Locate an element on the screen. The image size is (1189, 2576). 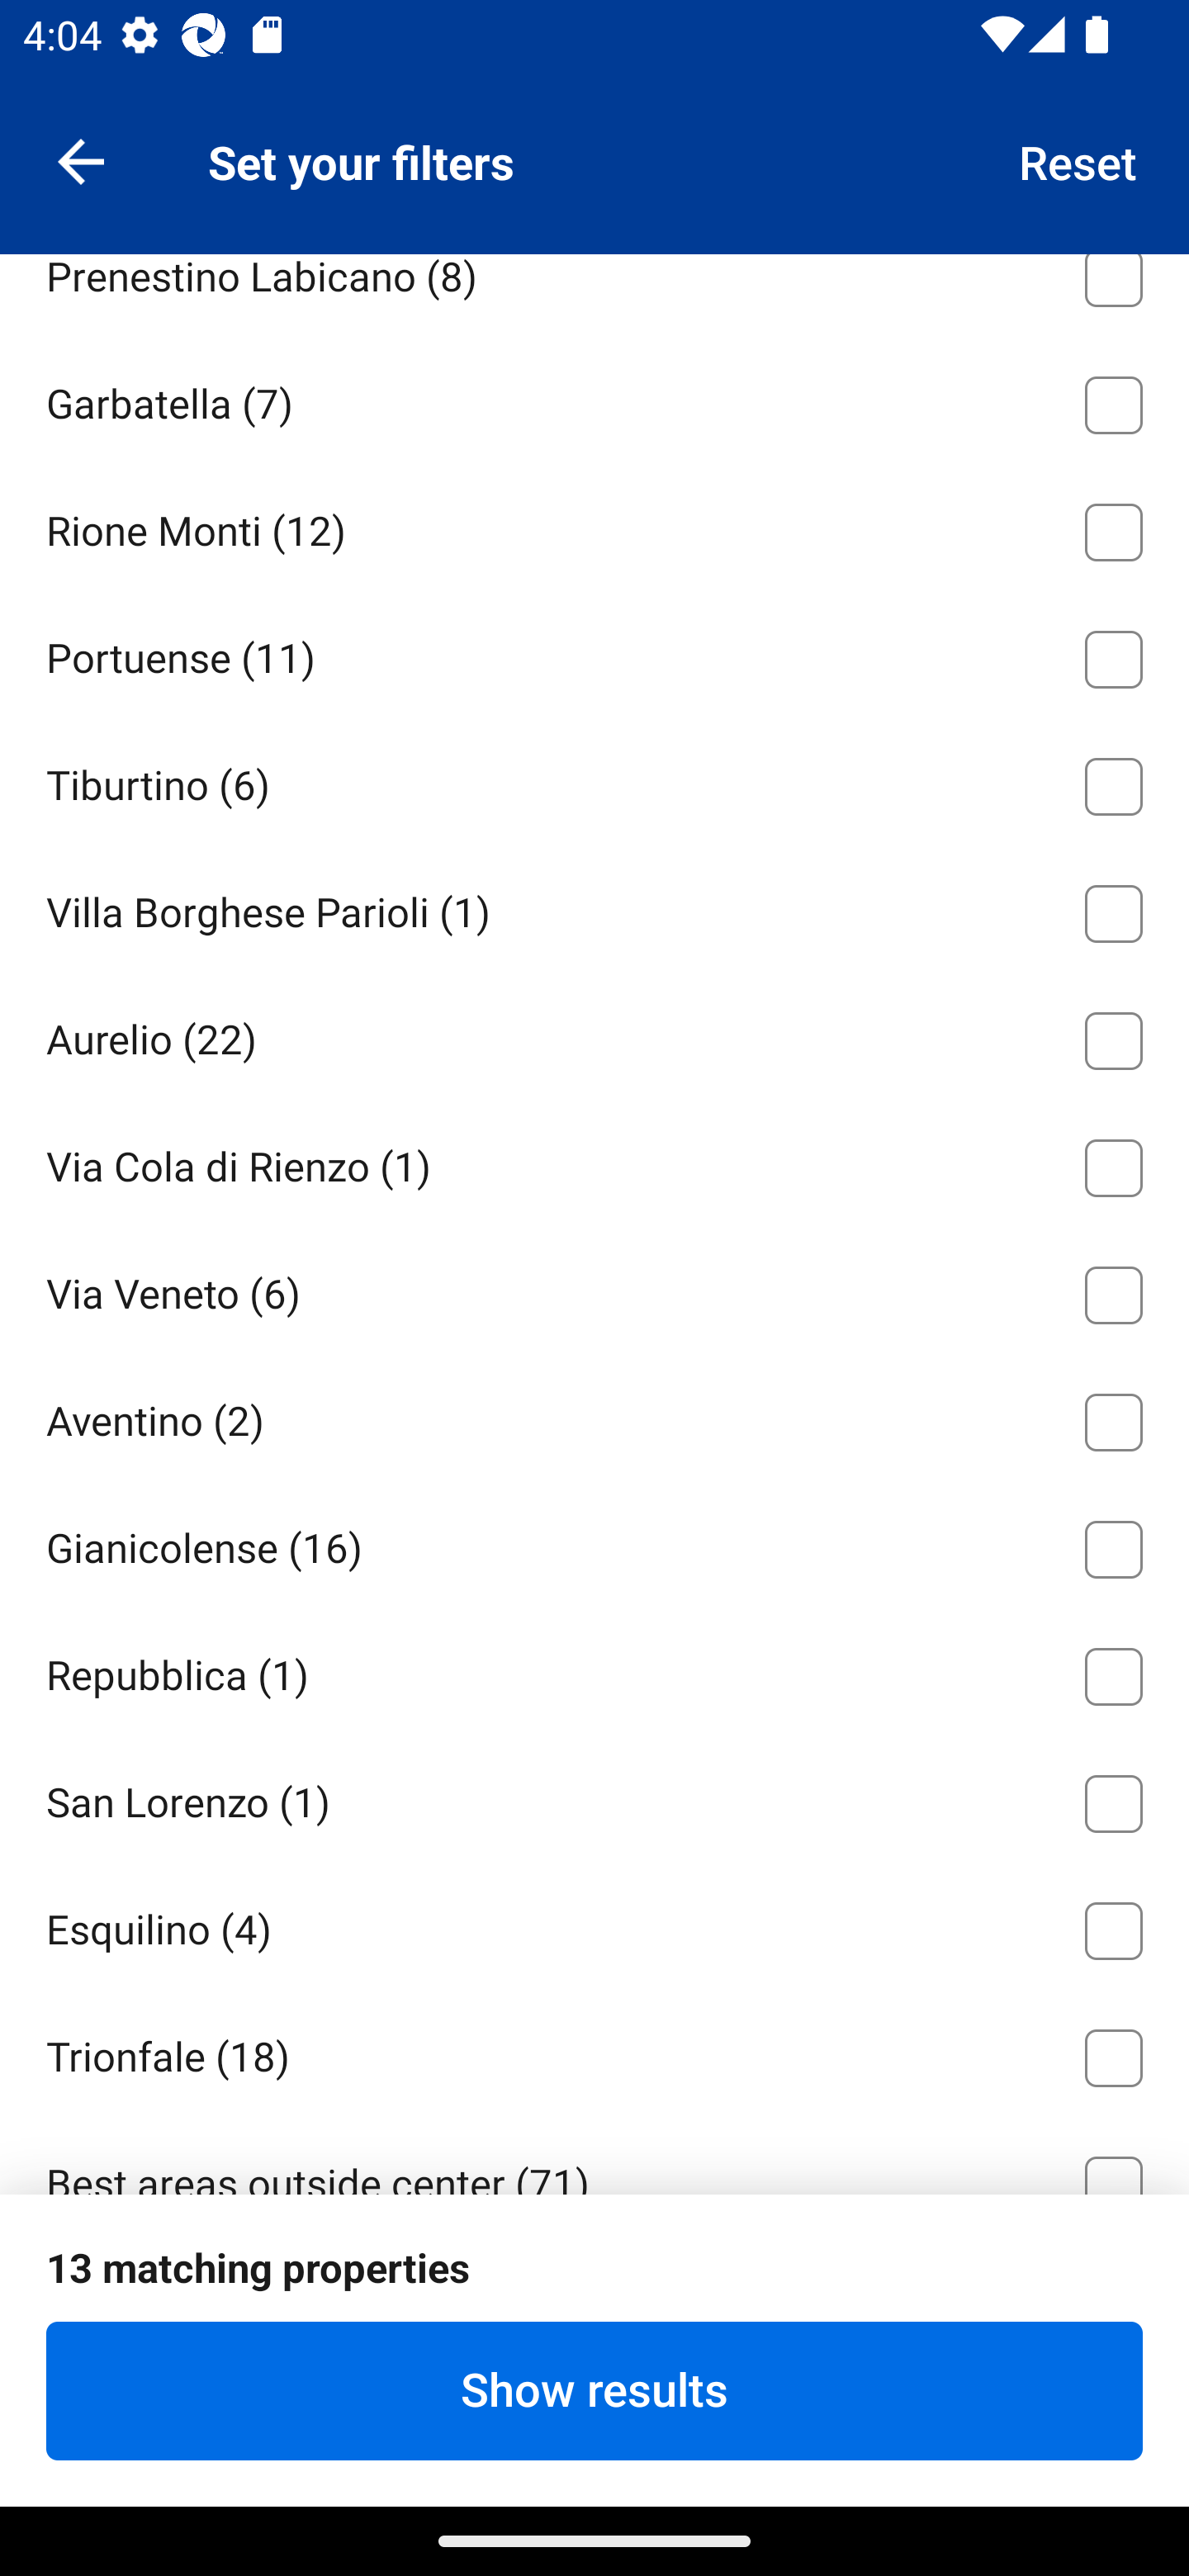
Show results is located at coordinates (594, 2390).